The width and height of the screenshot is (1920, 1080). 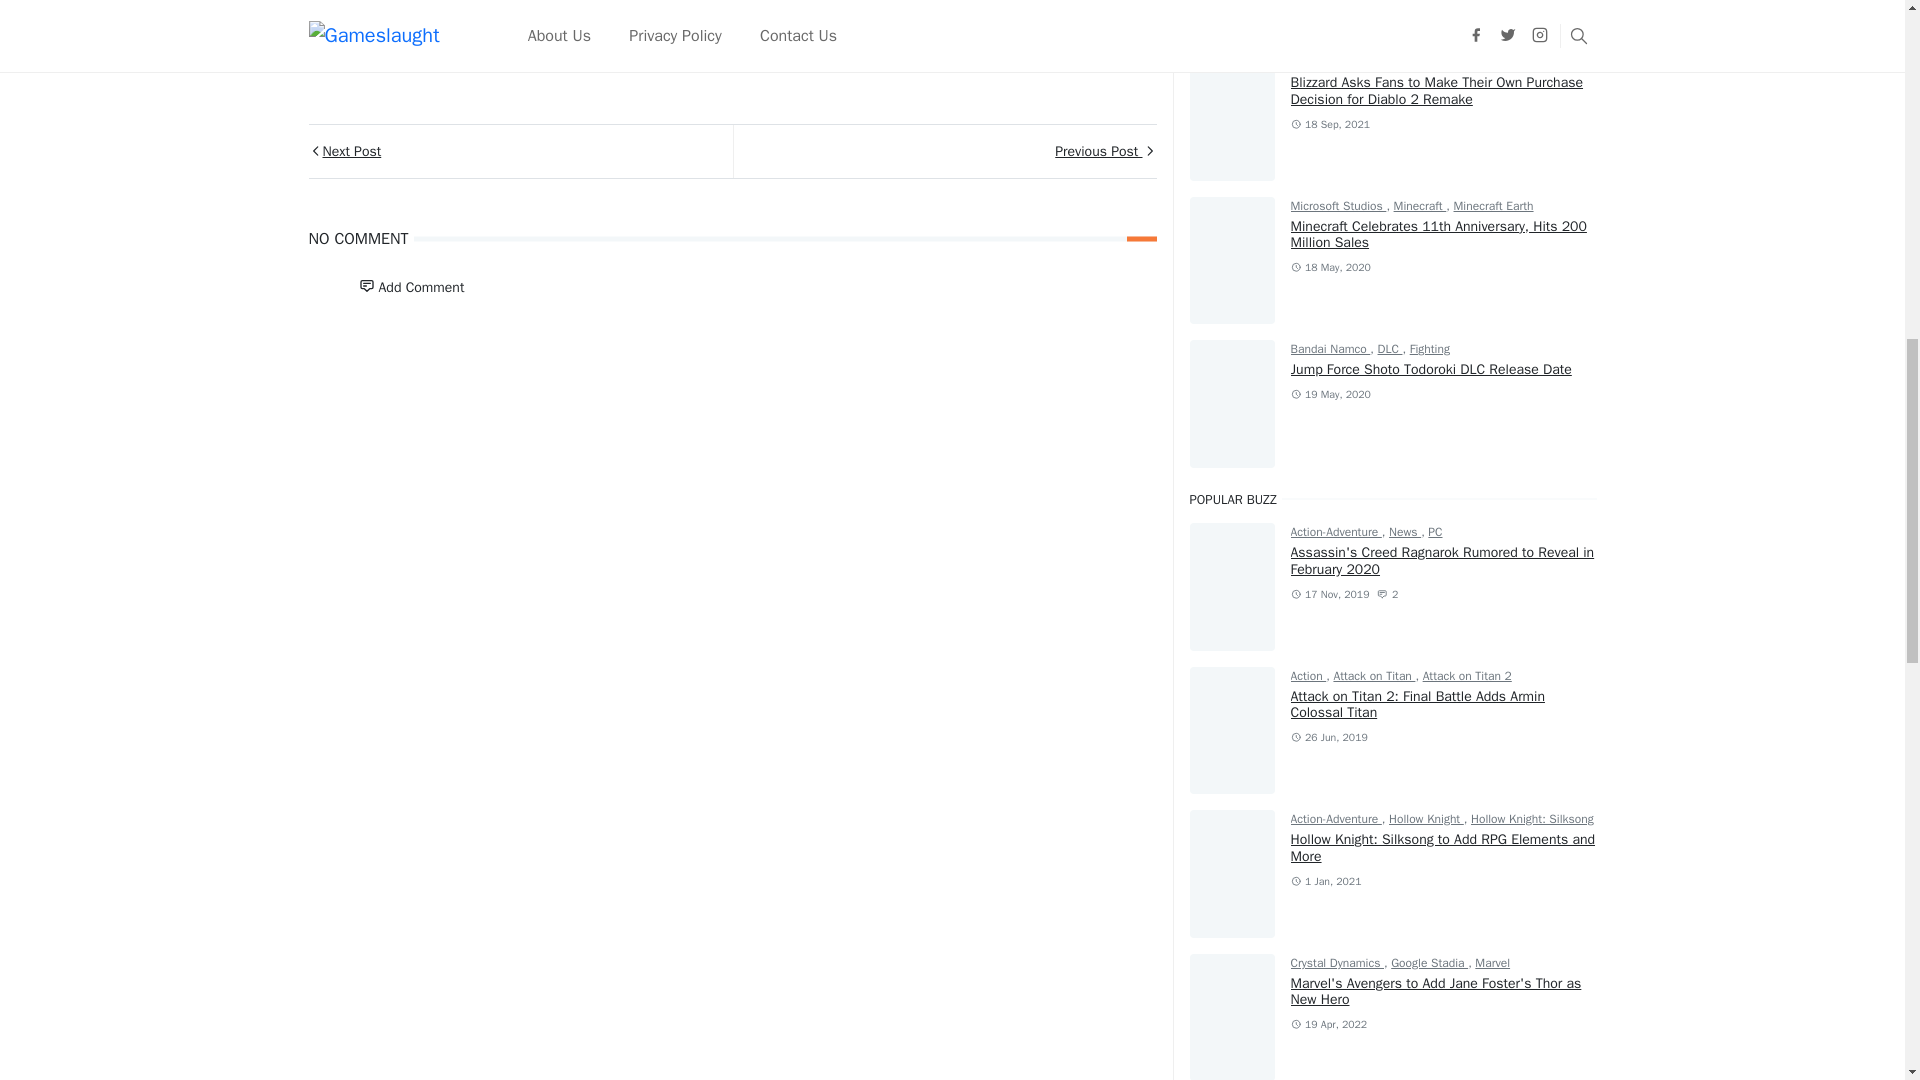 What do you see at coordinates (943, 152) in the screenshot?
I see `Previous Post` at bounding box center [943, 152].